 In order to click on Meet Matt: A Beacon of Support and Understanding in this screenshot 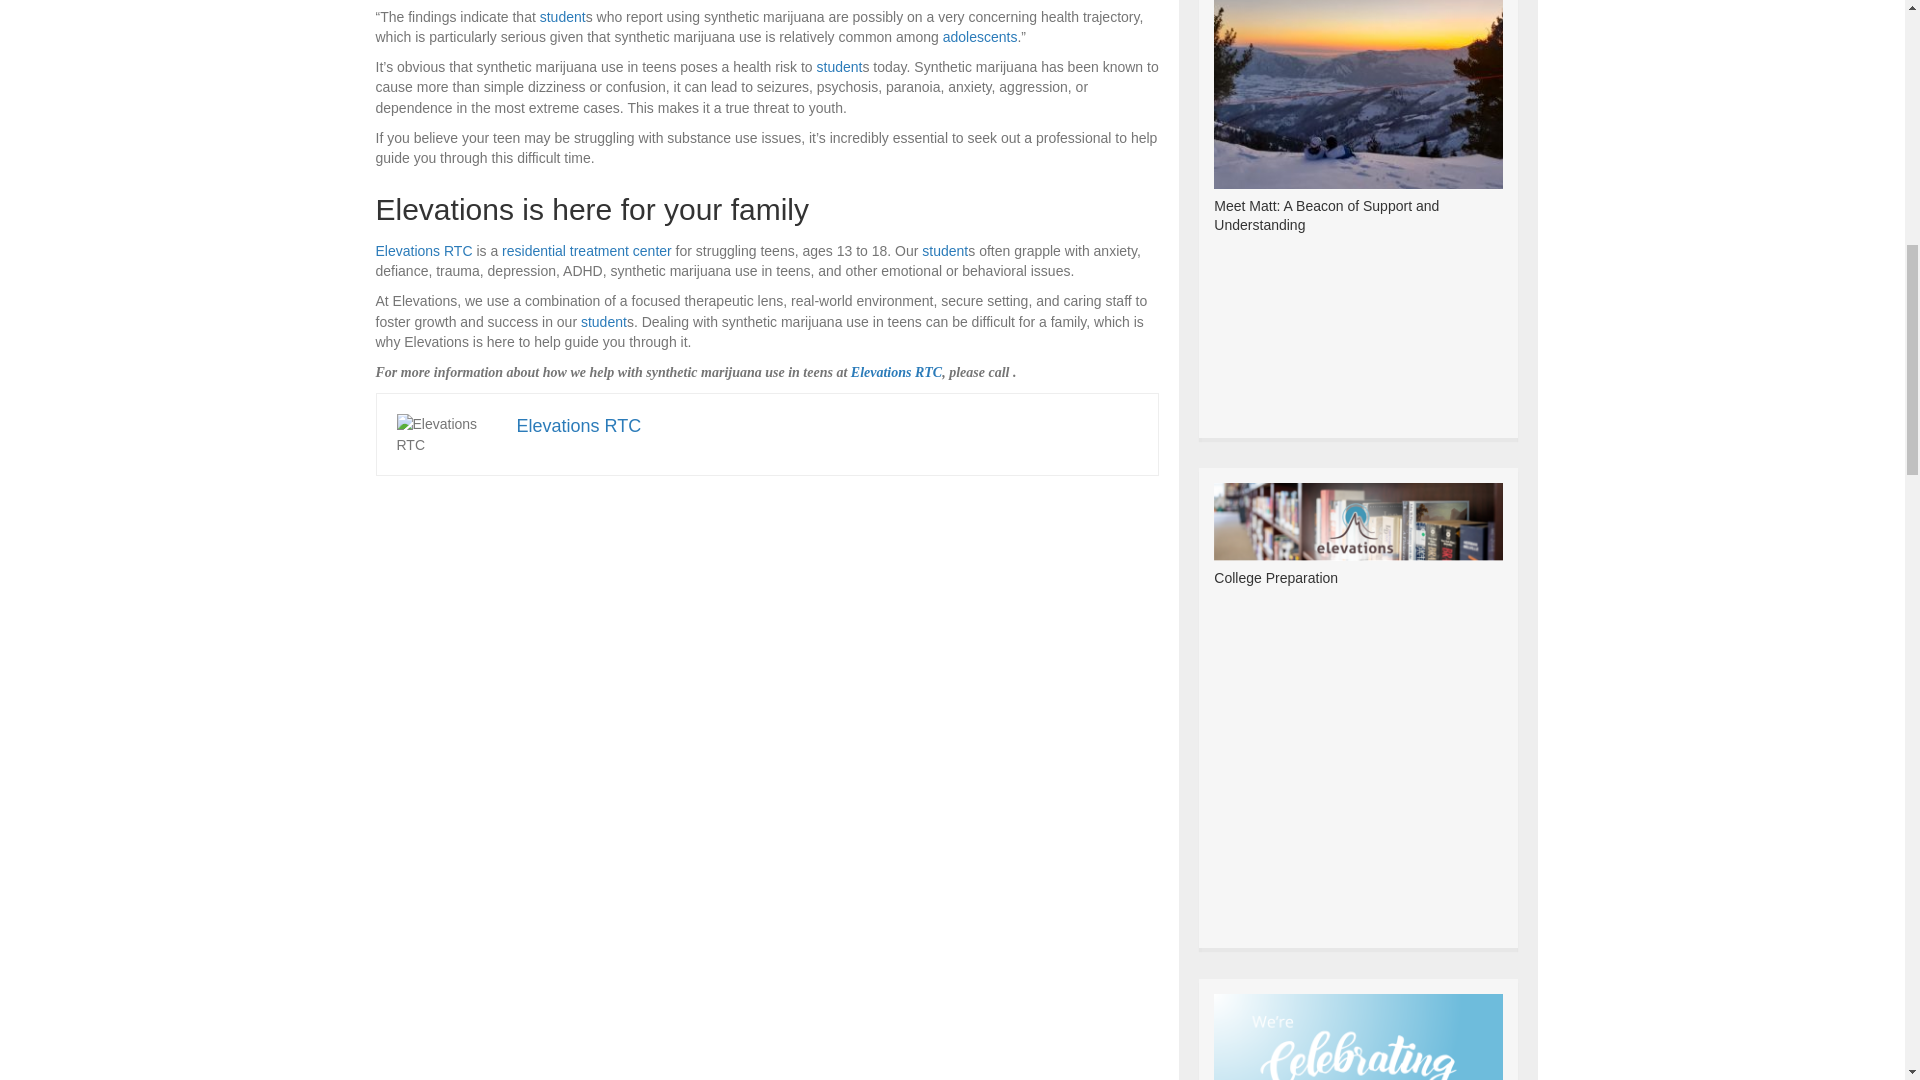, I will do `click(1326, 216)`.